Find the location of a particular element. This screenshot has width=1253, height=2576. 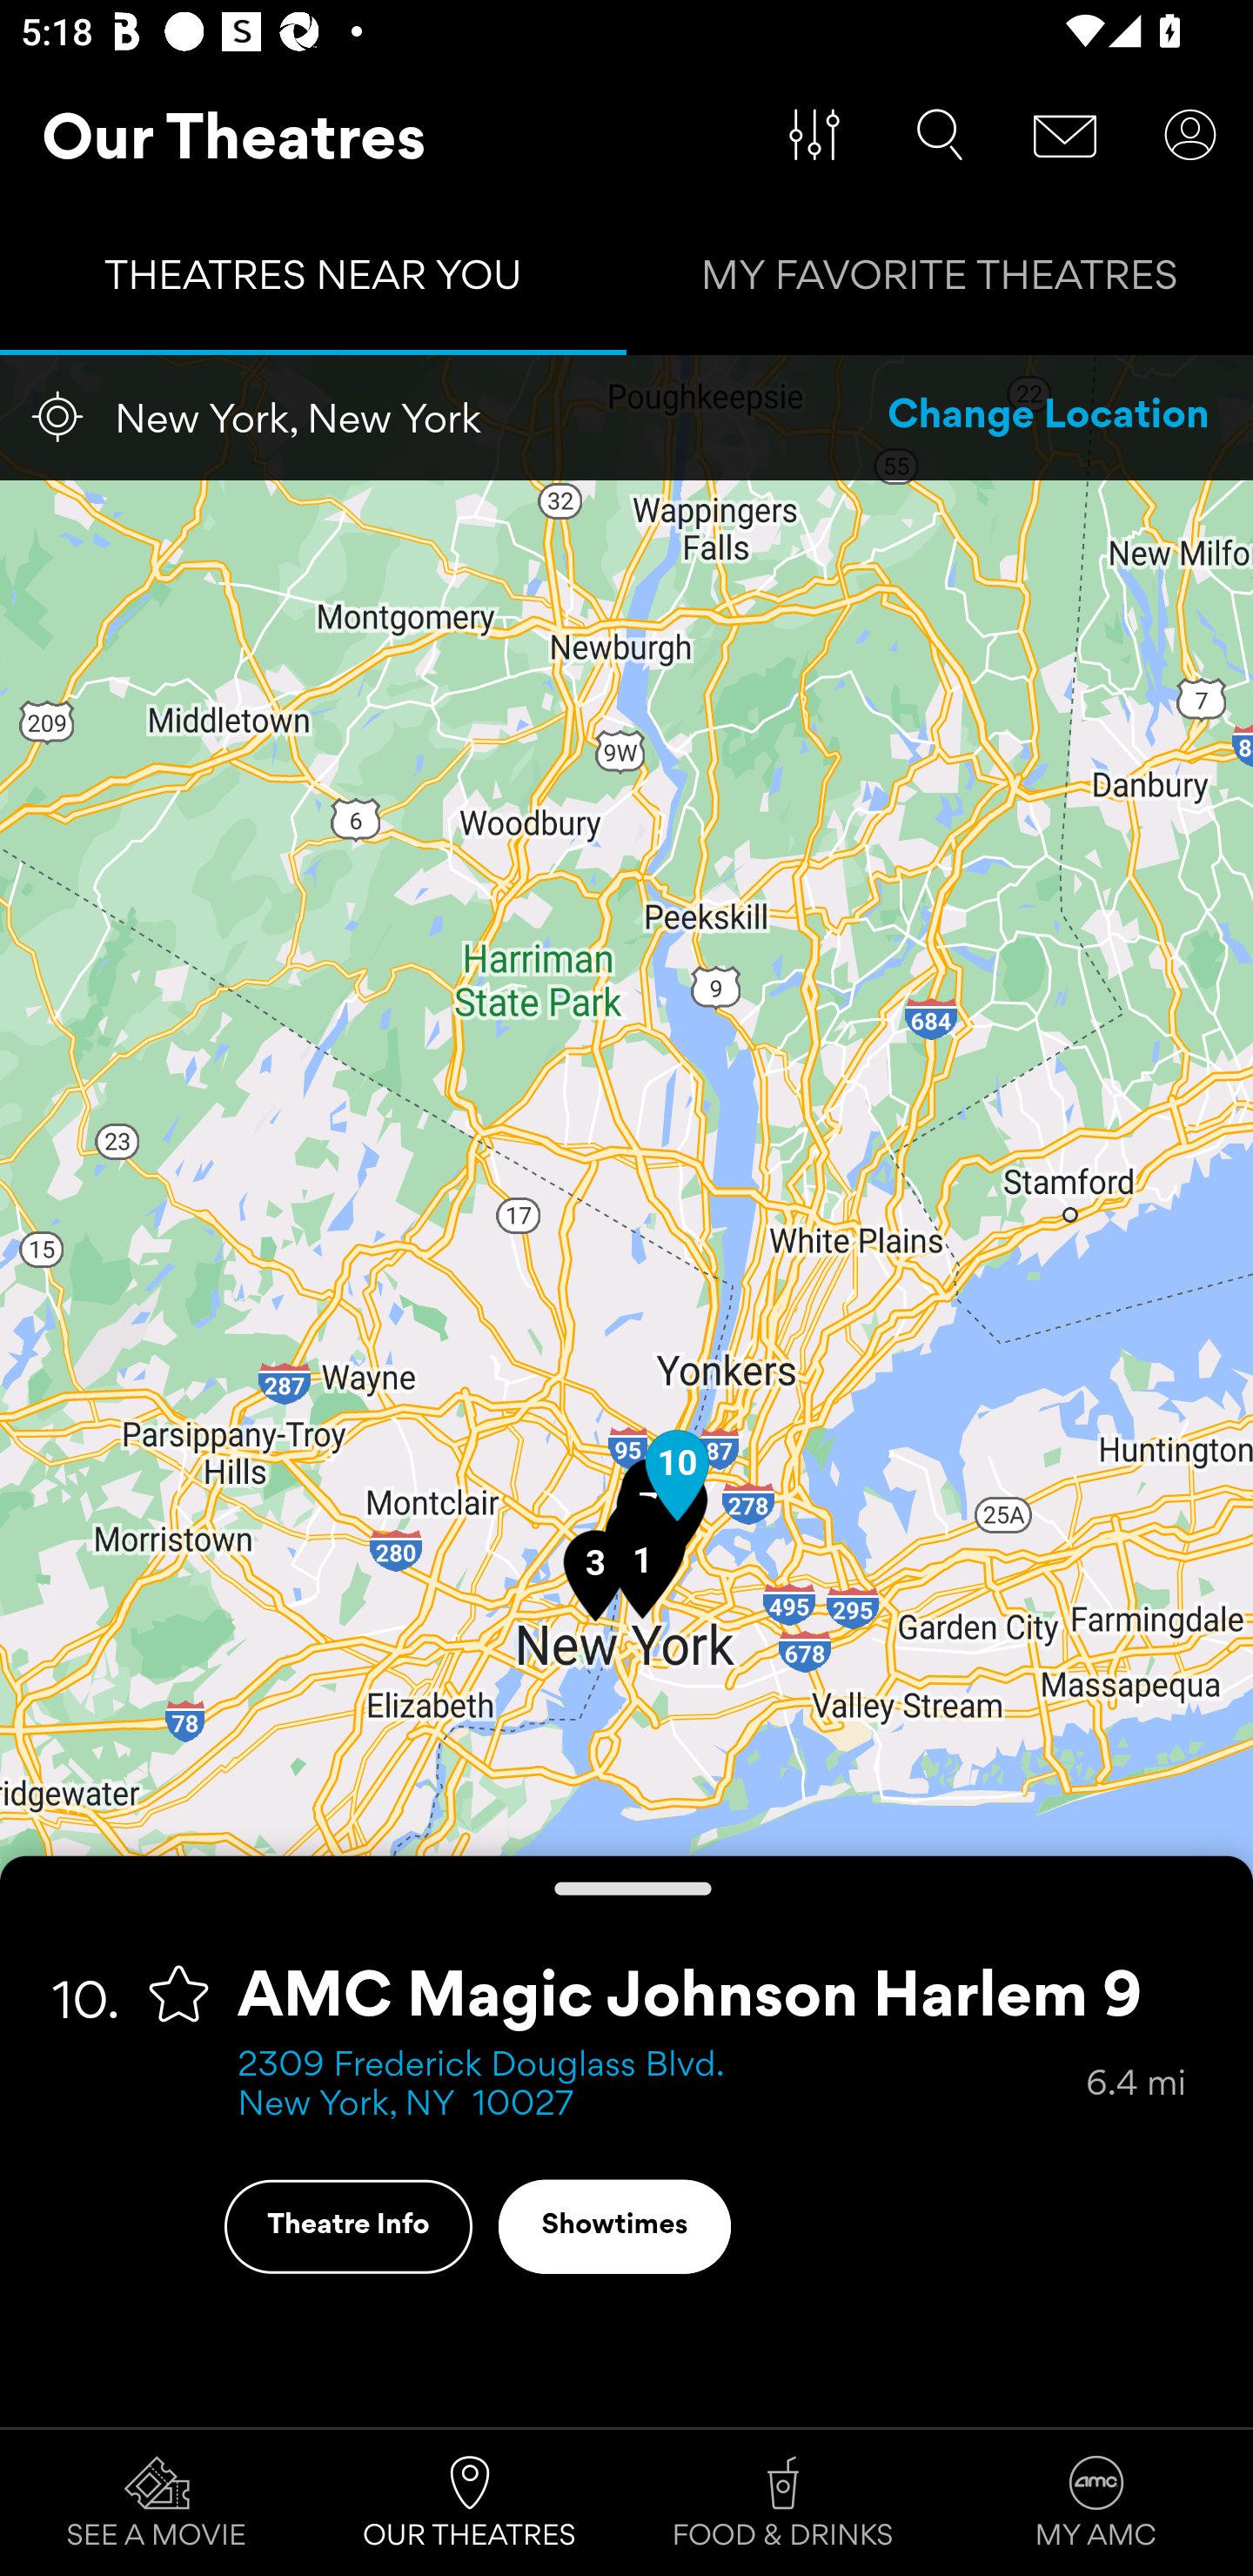

MY AMC
Tab 4 of 4 is located at coordinates (1096, 2503).